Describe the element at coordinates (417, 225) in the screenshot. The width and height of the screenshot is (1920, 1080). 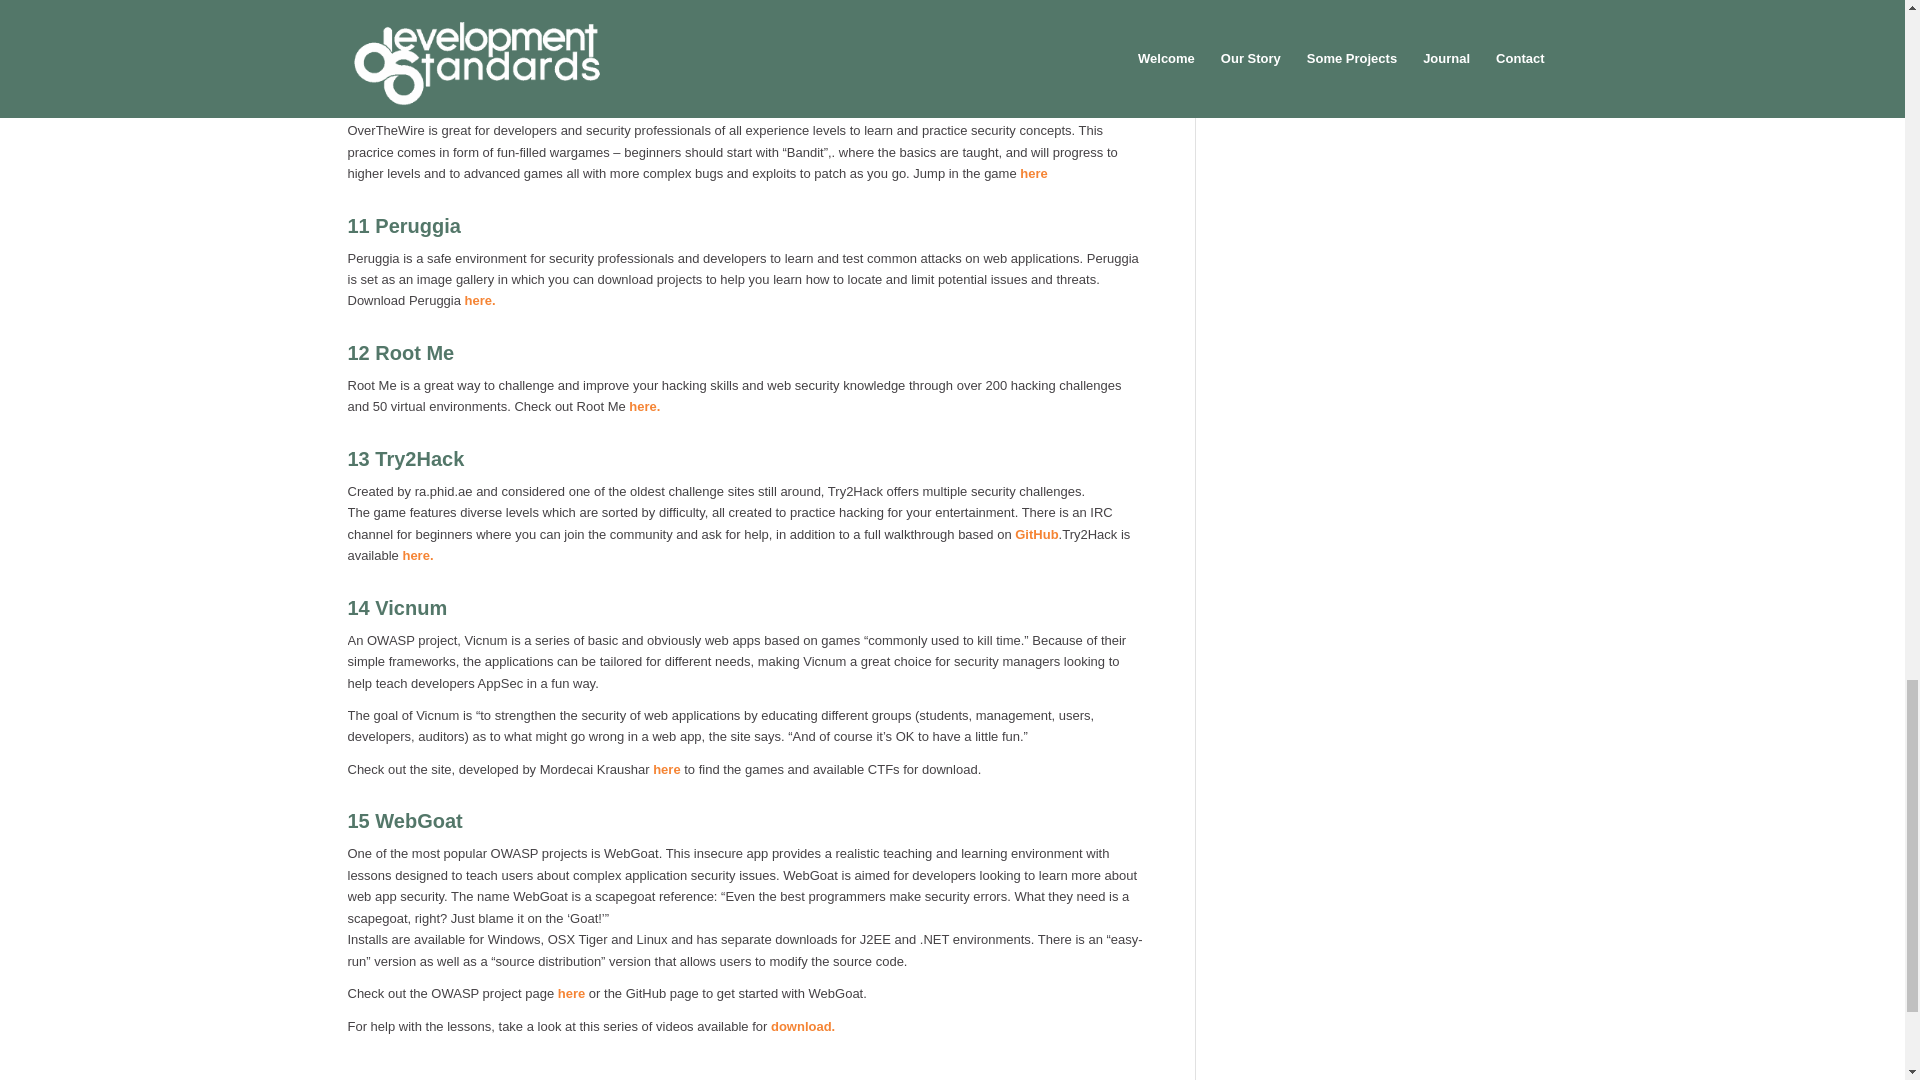
I see `Peruggia` at that location.